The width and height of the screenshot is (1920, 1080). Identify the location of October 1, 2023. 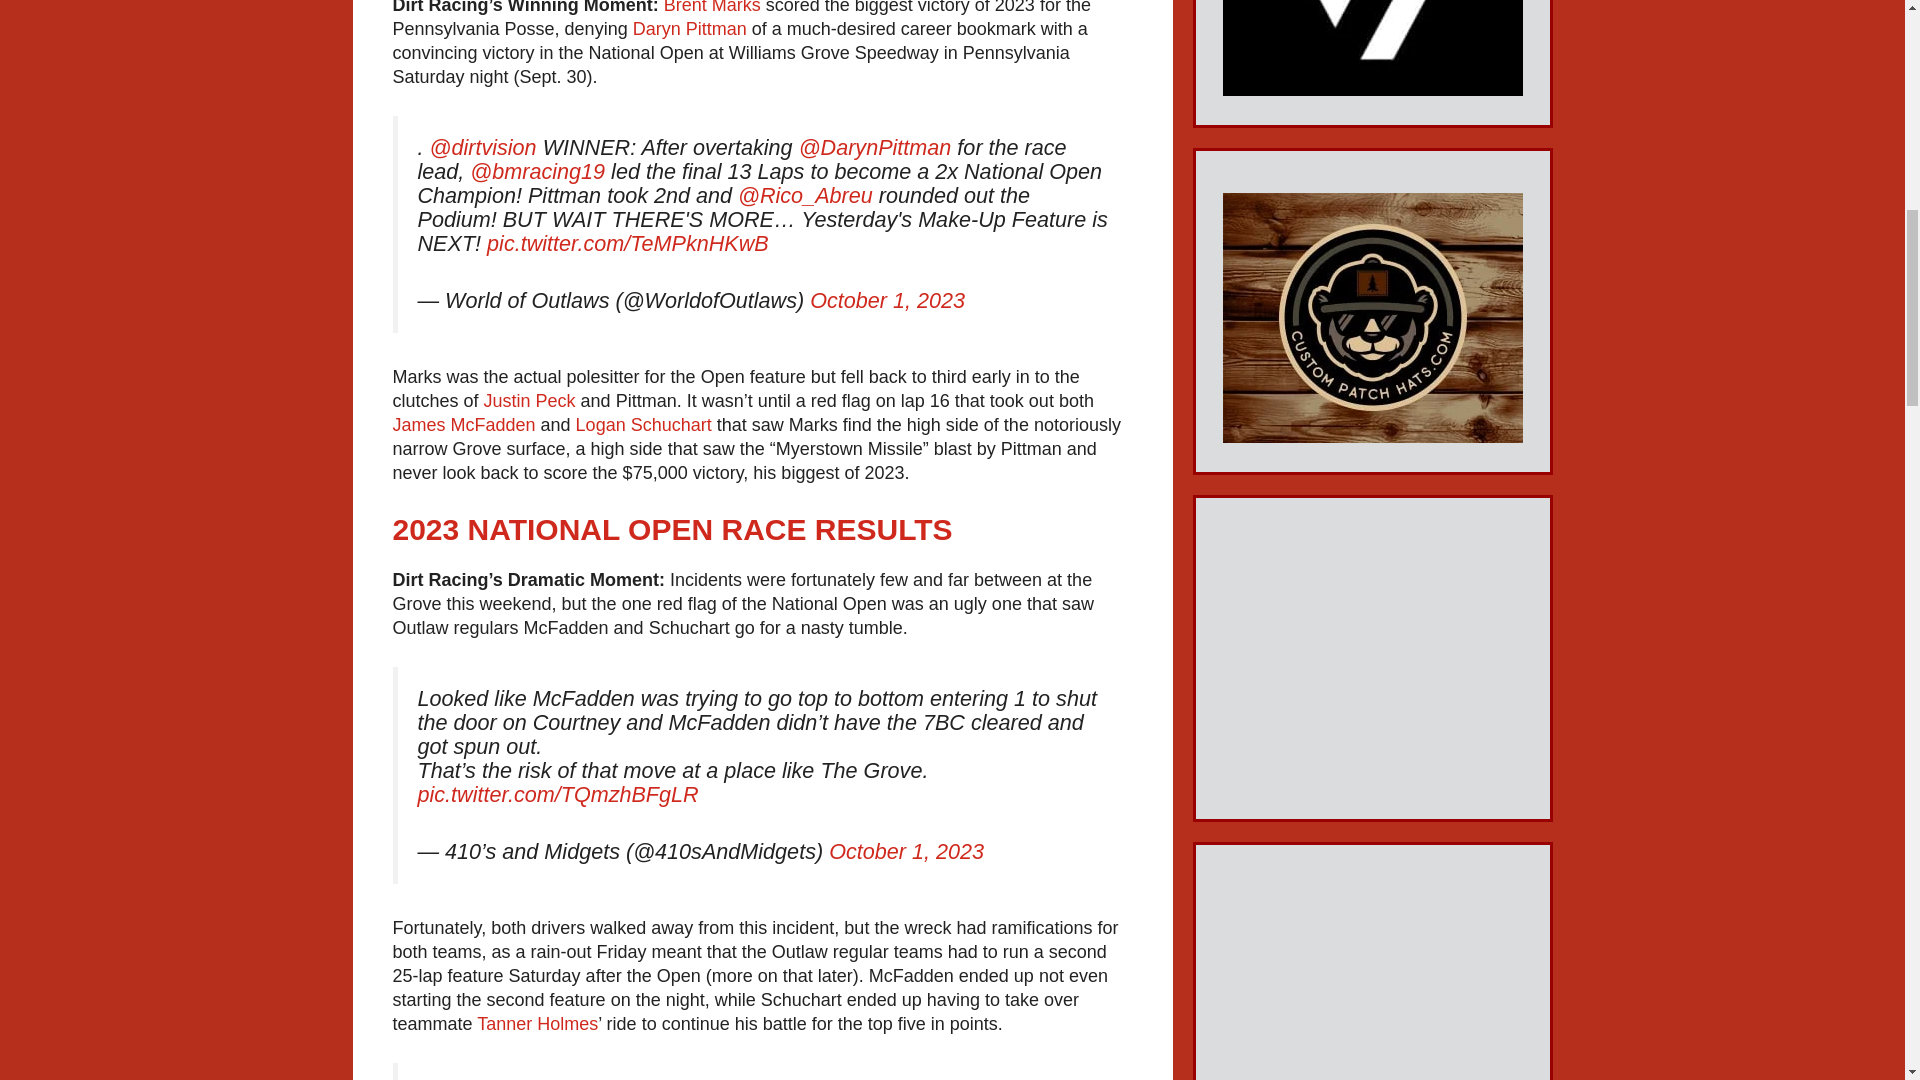
(888, 300).